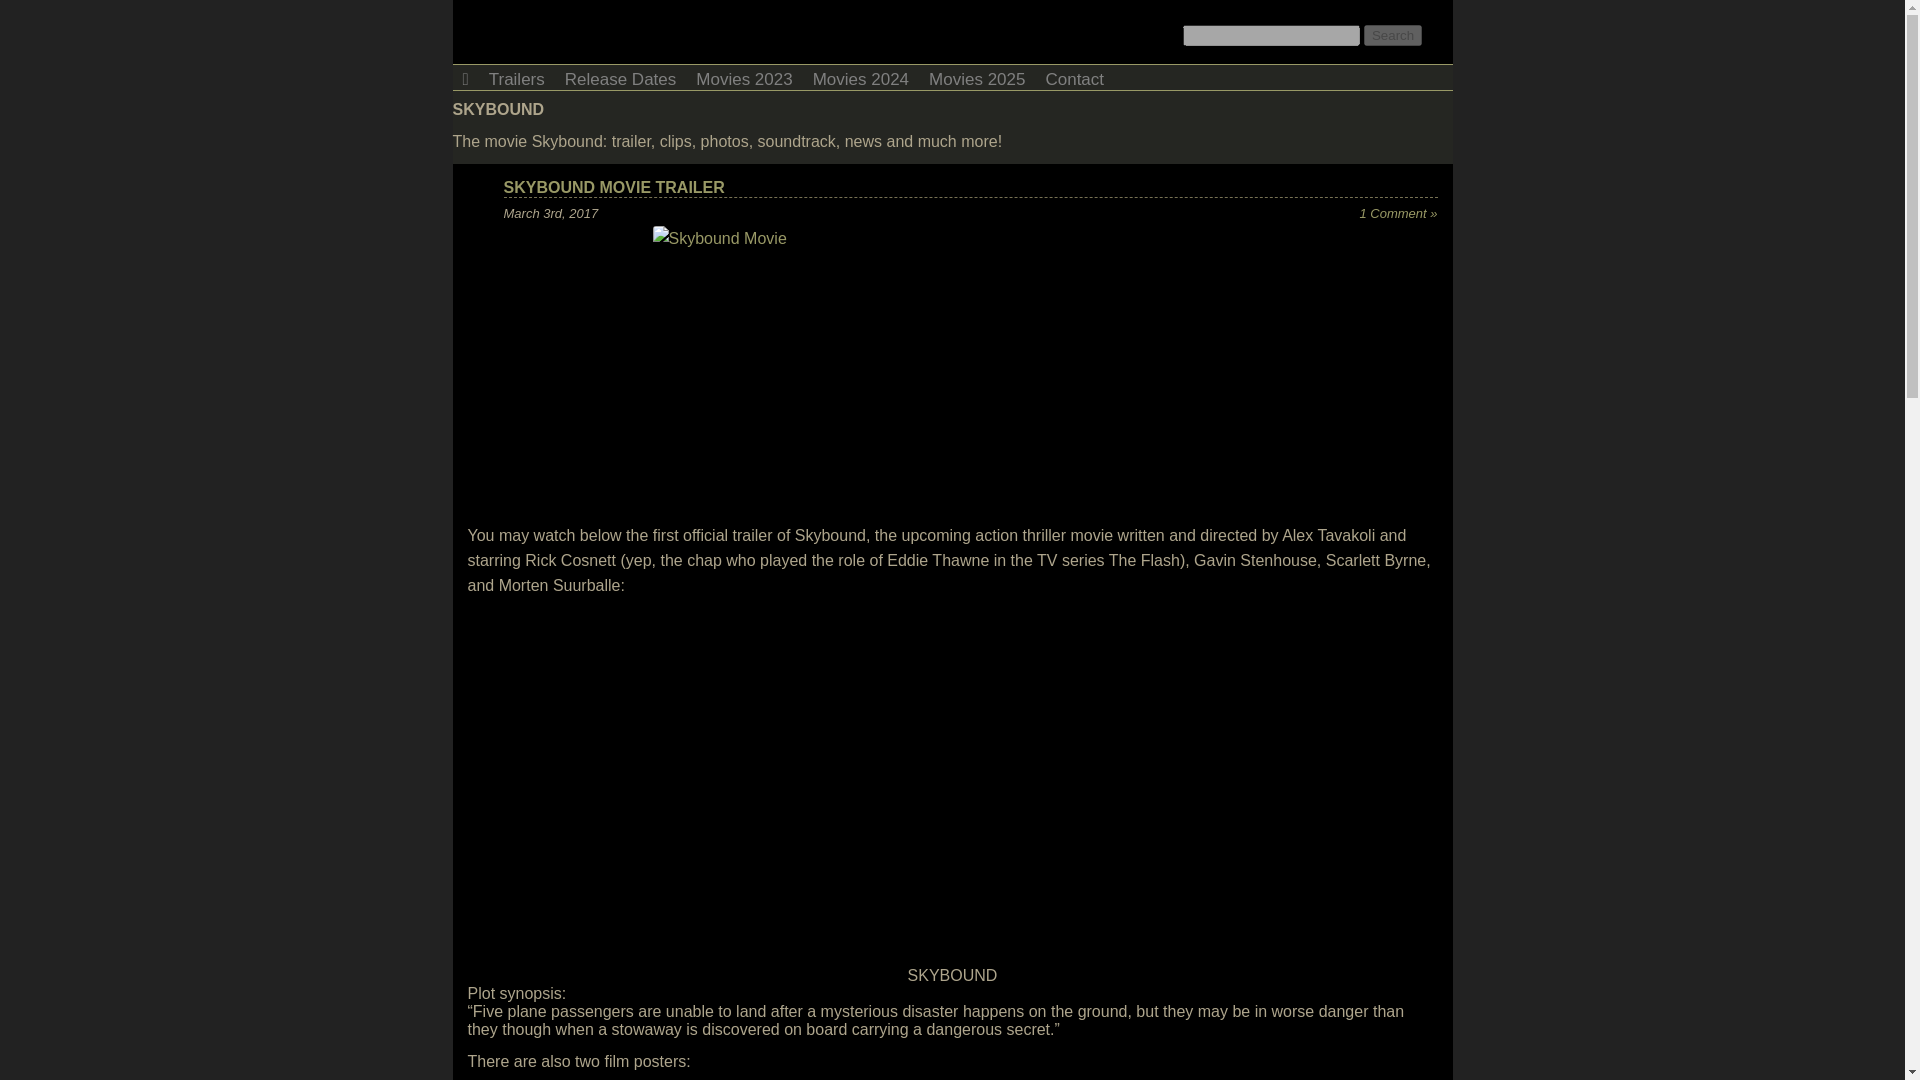  What do you see at coordinates (620, 76) in the screenshot?
I see `Release Dates` at bounding box center [620, 76].